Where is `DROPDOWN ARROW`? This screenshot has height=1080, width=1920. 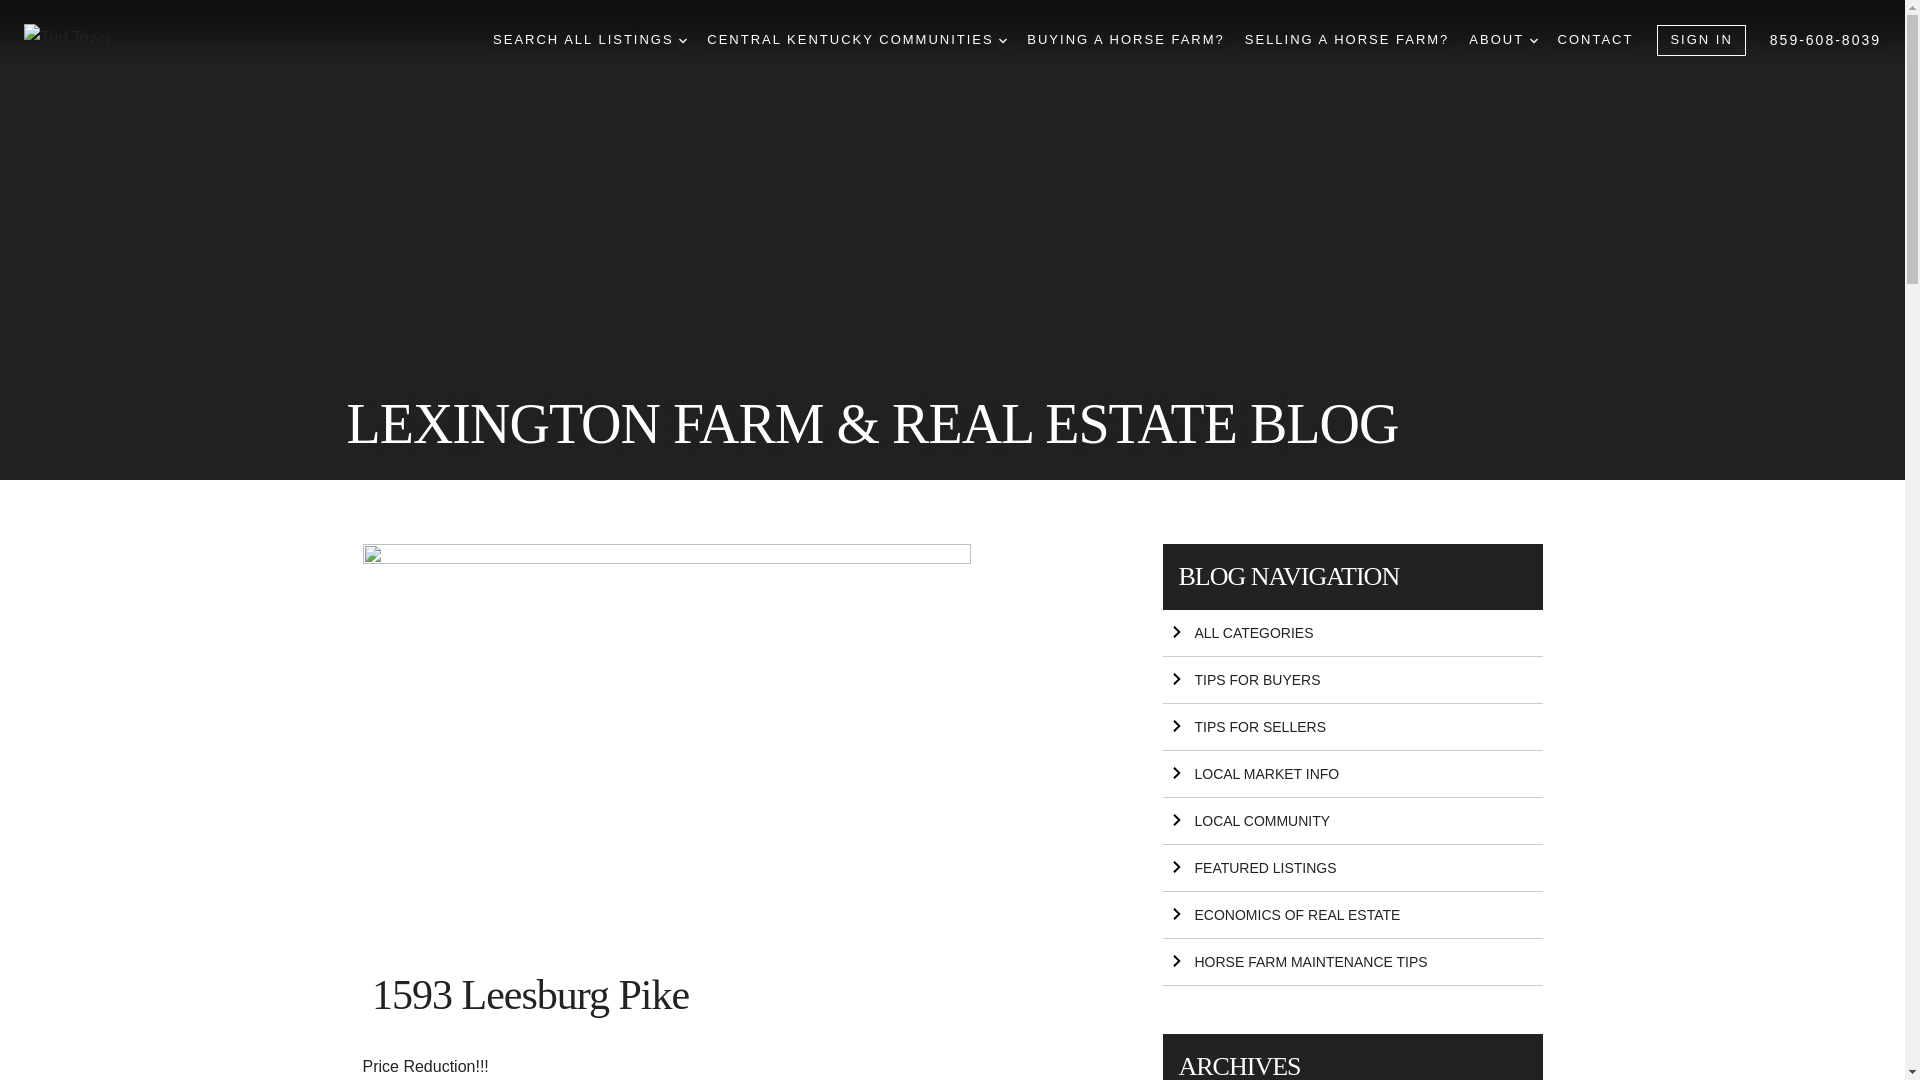 DROPDOWN ARROW is located at coordinates (1534, 40).